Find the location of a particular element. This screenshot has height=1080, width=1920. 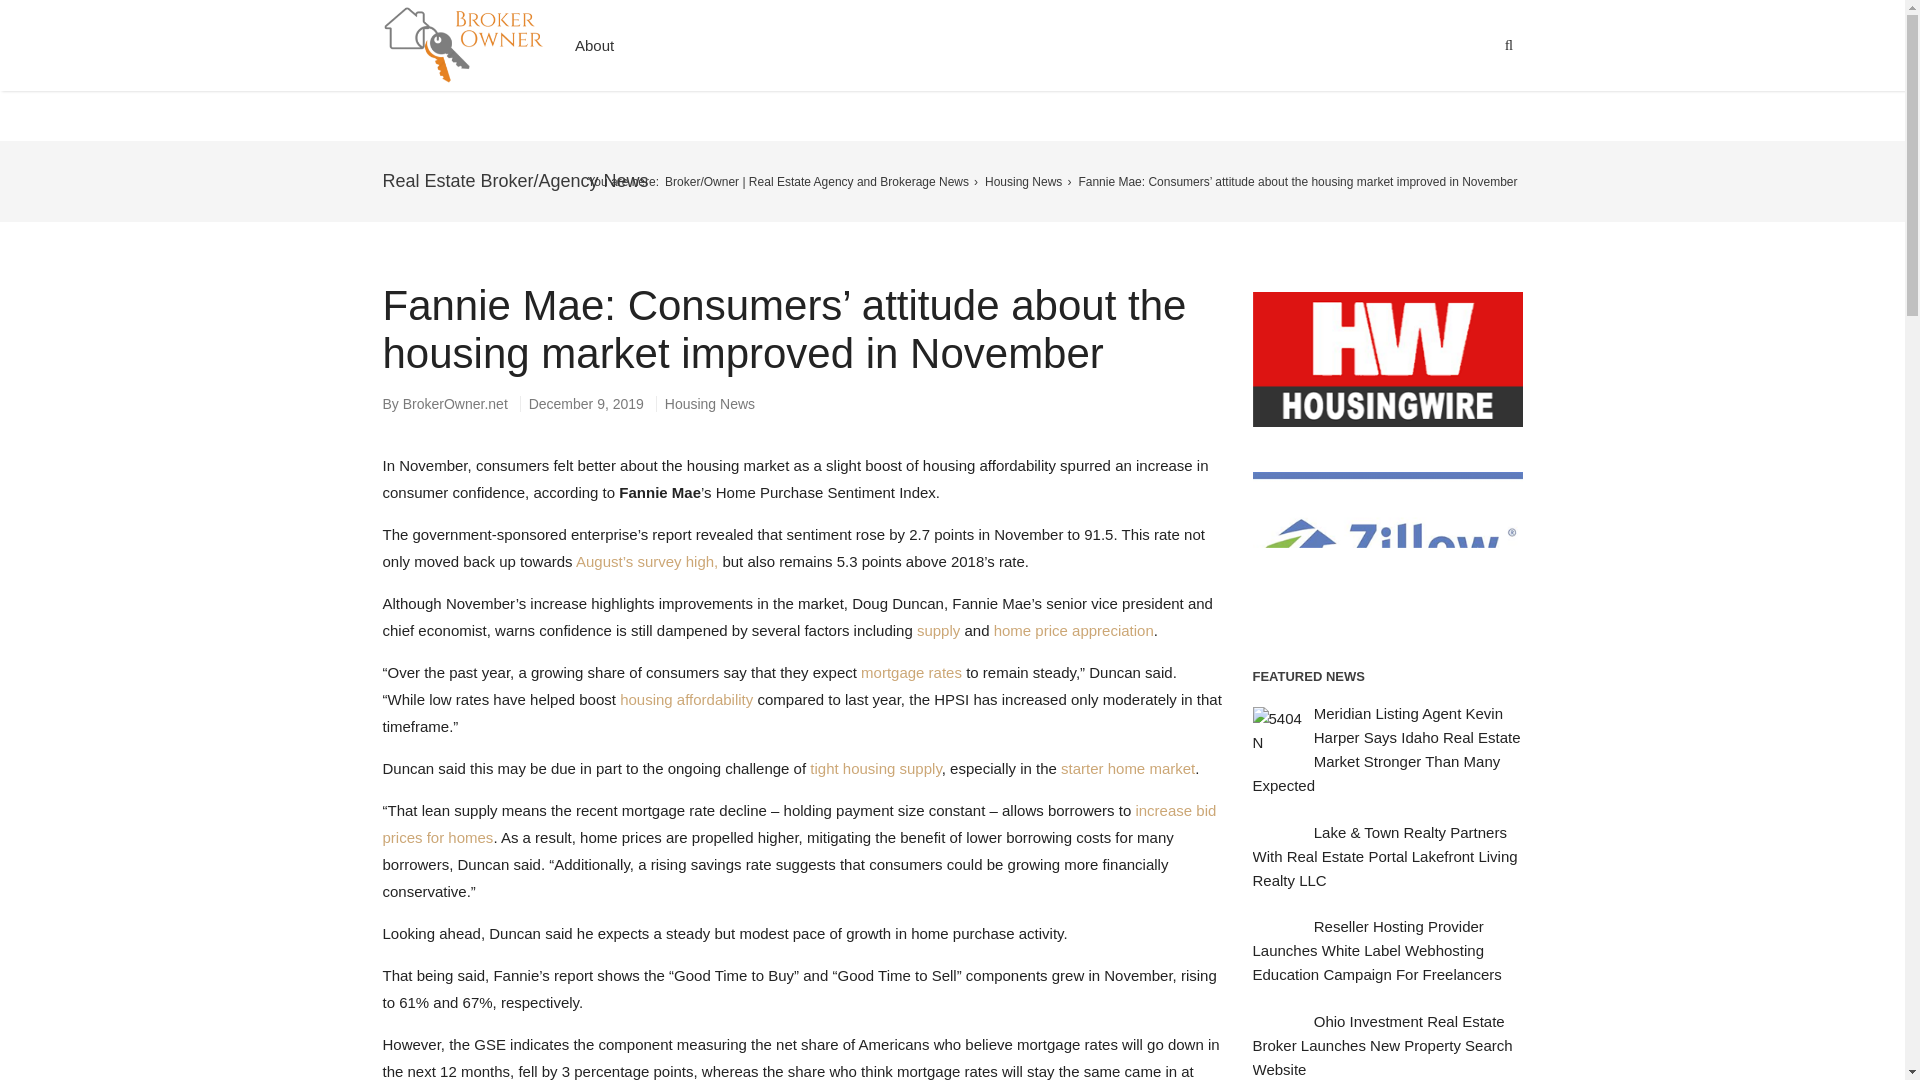

housing affordability is located at coordinates (686, 700).